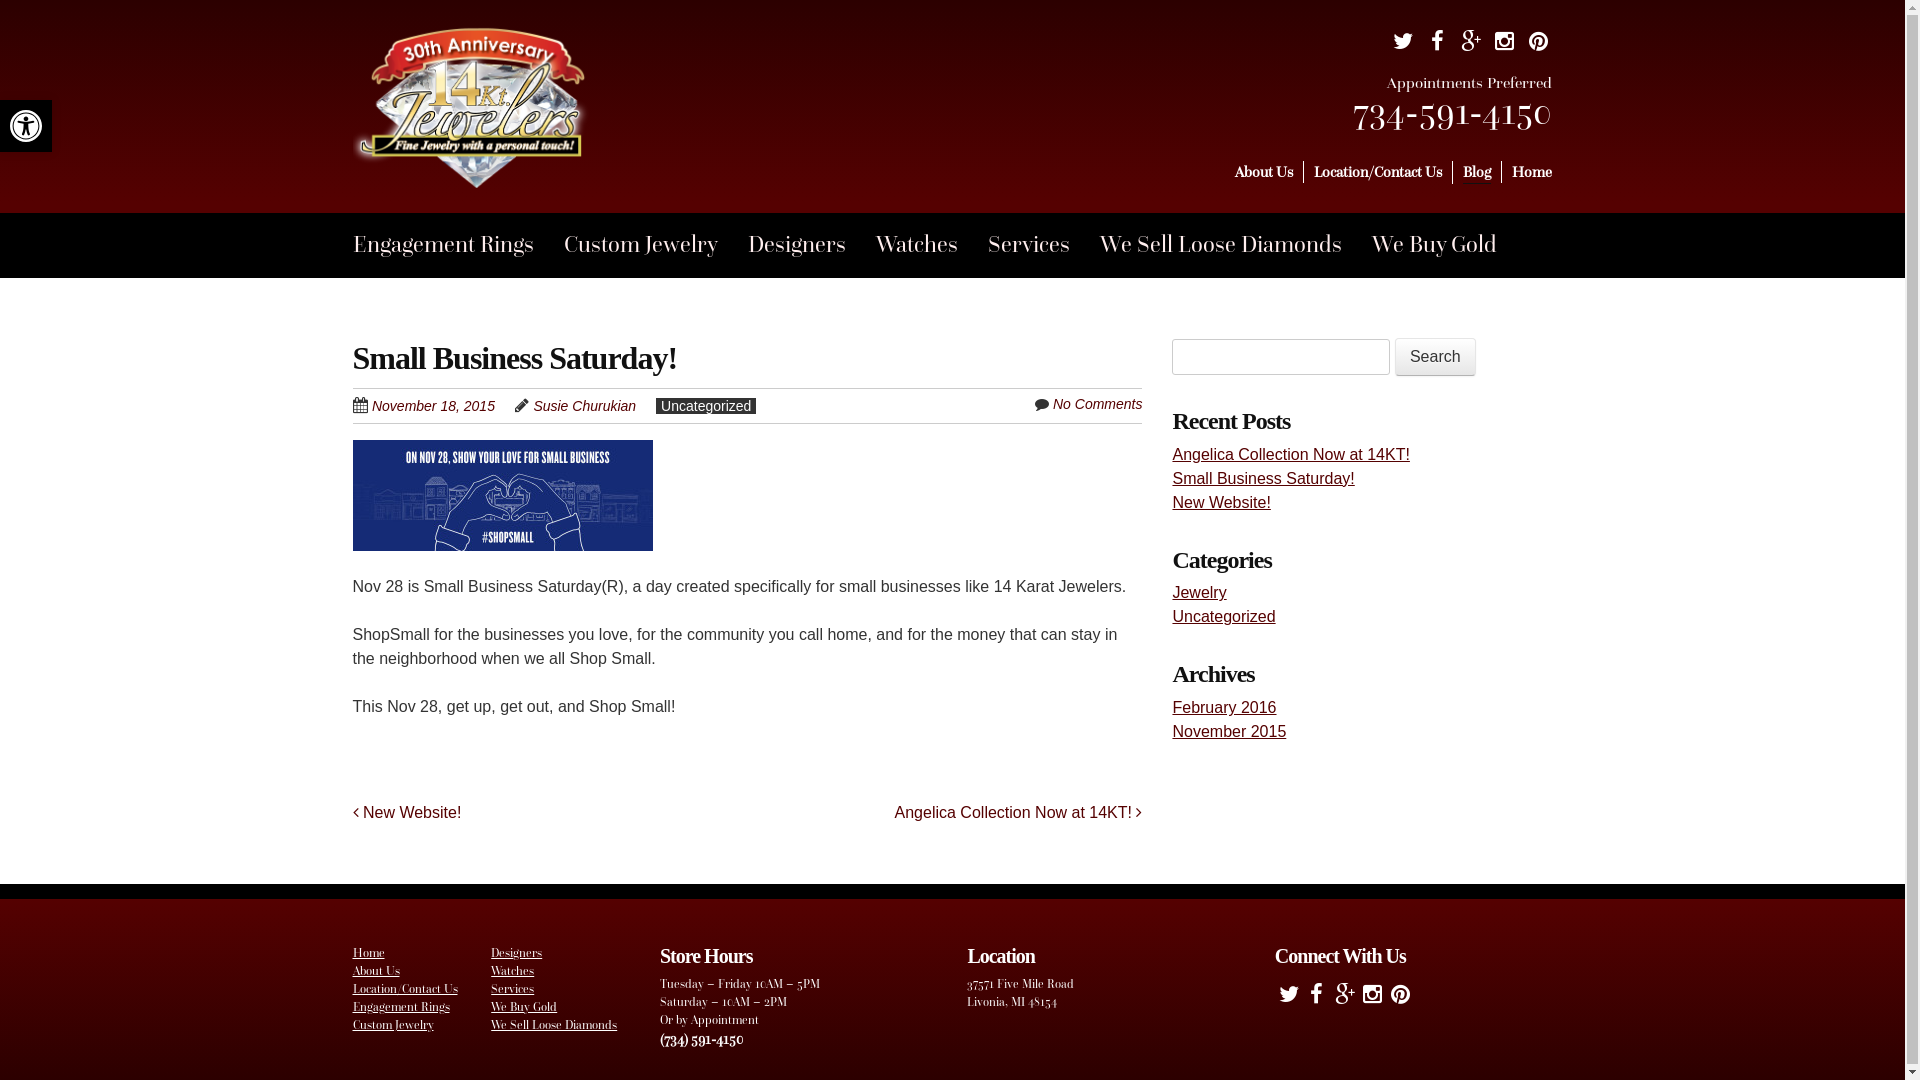 This screenshot has height=1080, width=1920. Describe the element at coordinates (1345, 998) in the screenshot. I see `Follow me on G+` at that location.